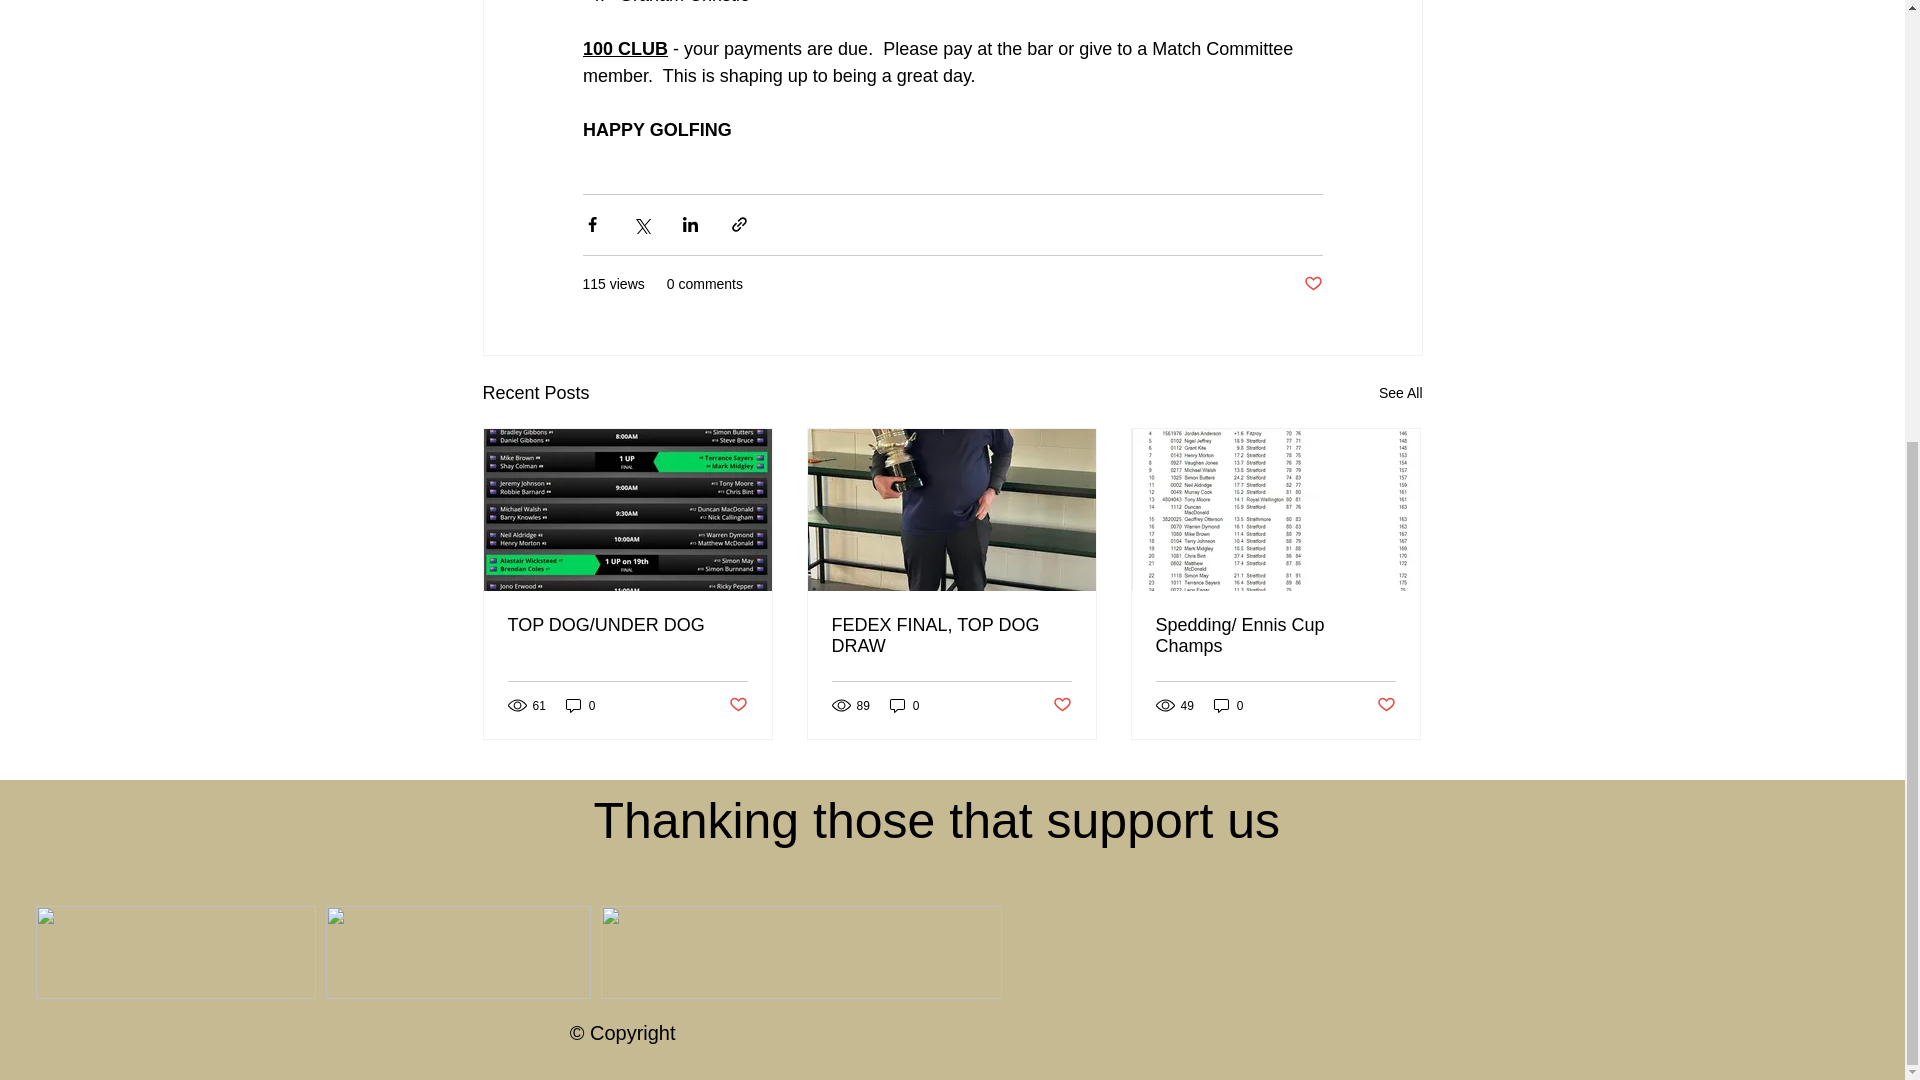  What do you see at coordinates (904, 704) in the screenshot?
I see `0` at bounding box center [904, 704].